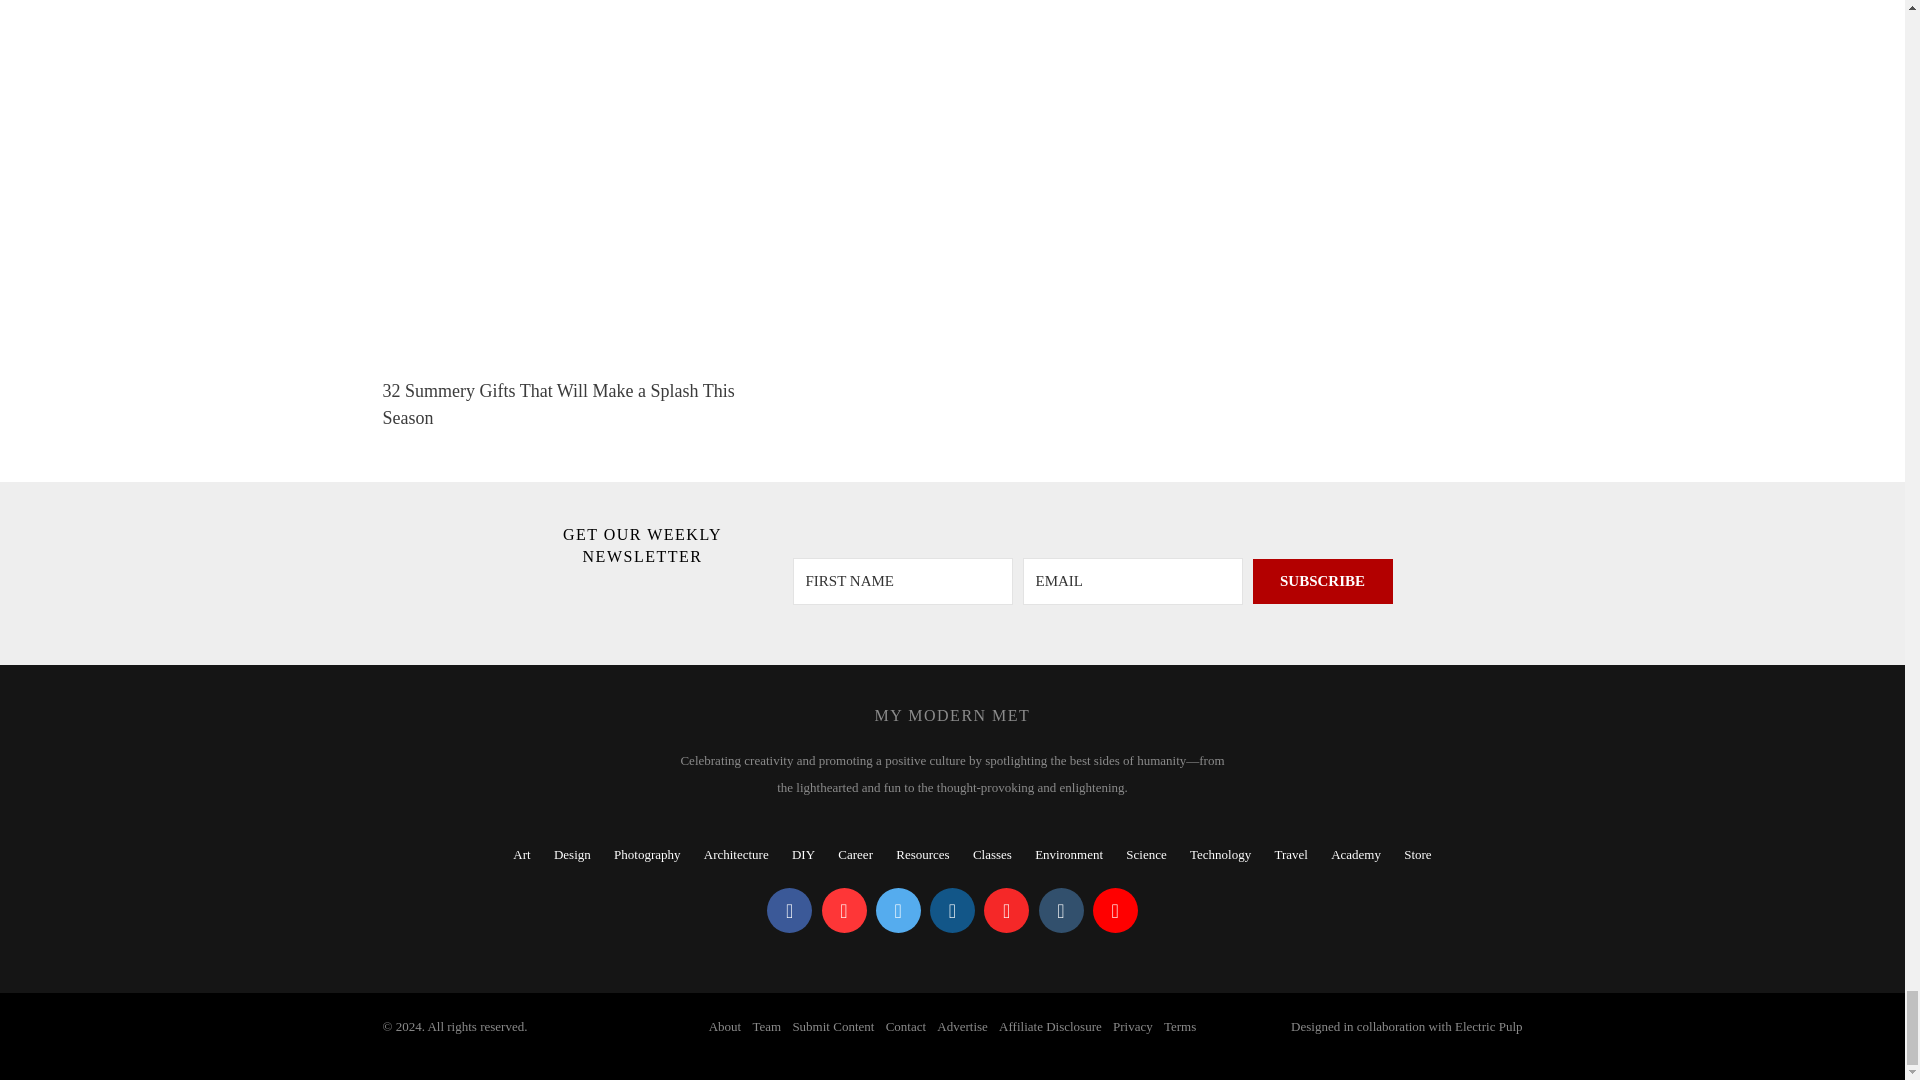 The height and width of the screenshot is (1080, 1920). I want to click on My Modern Met on YouTube, so click(1115, 910).